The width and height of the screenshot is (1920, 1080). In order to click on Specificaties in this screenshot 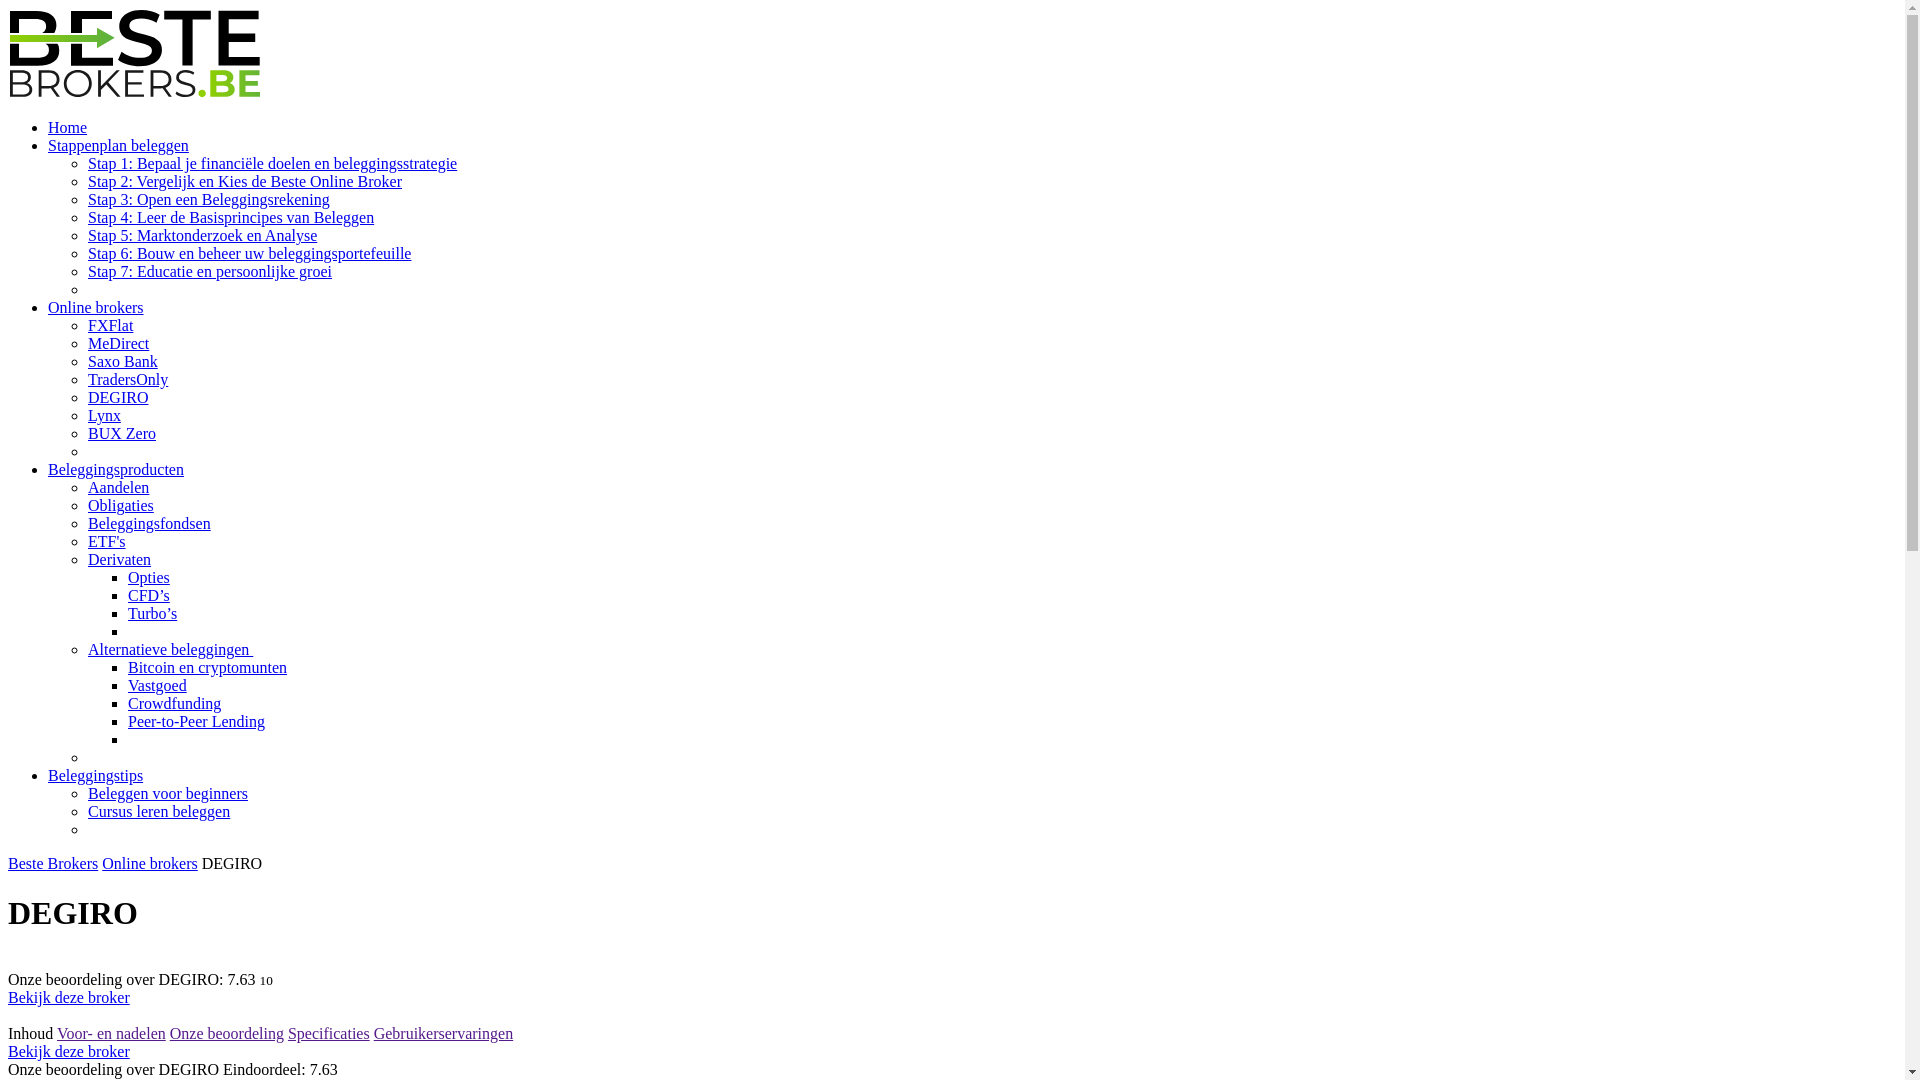, I will do `click(329, 1034)`.